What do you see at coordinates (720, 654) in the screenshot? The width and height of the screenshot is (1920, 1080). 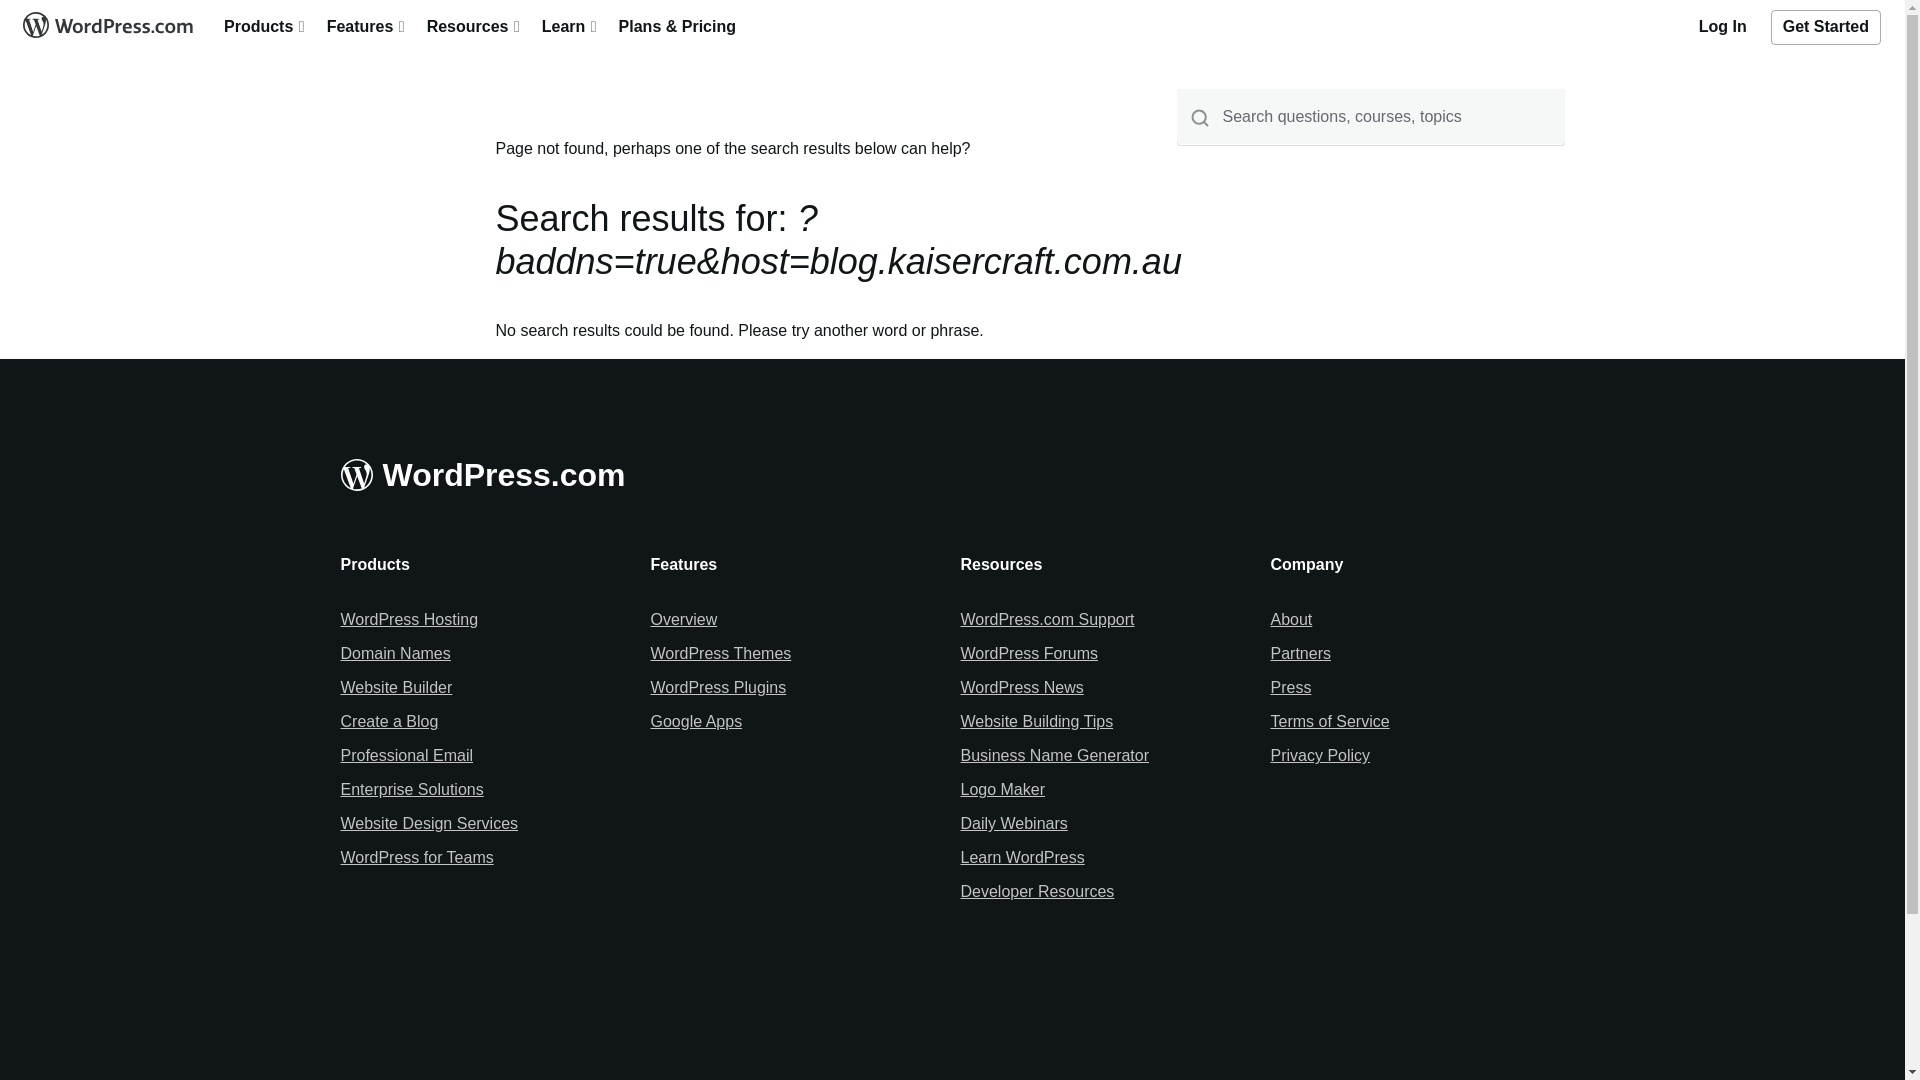 I see `WordPress Themes` at bounding box center [720, 654].